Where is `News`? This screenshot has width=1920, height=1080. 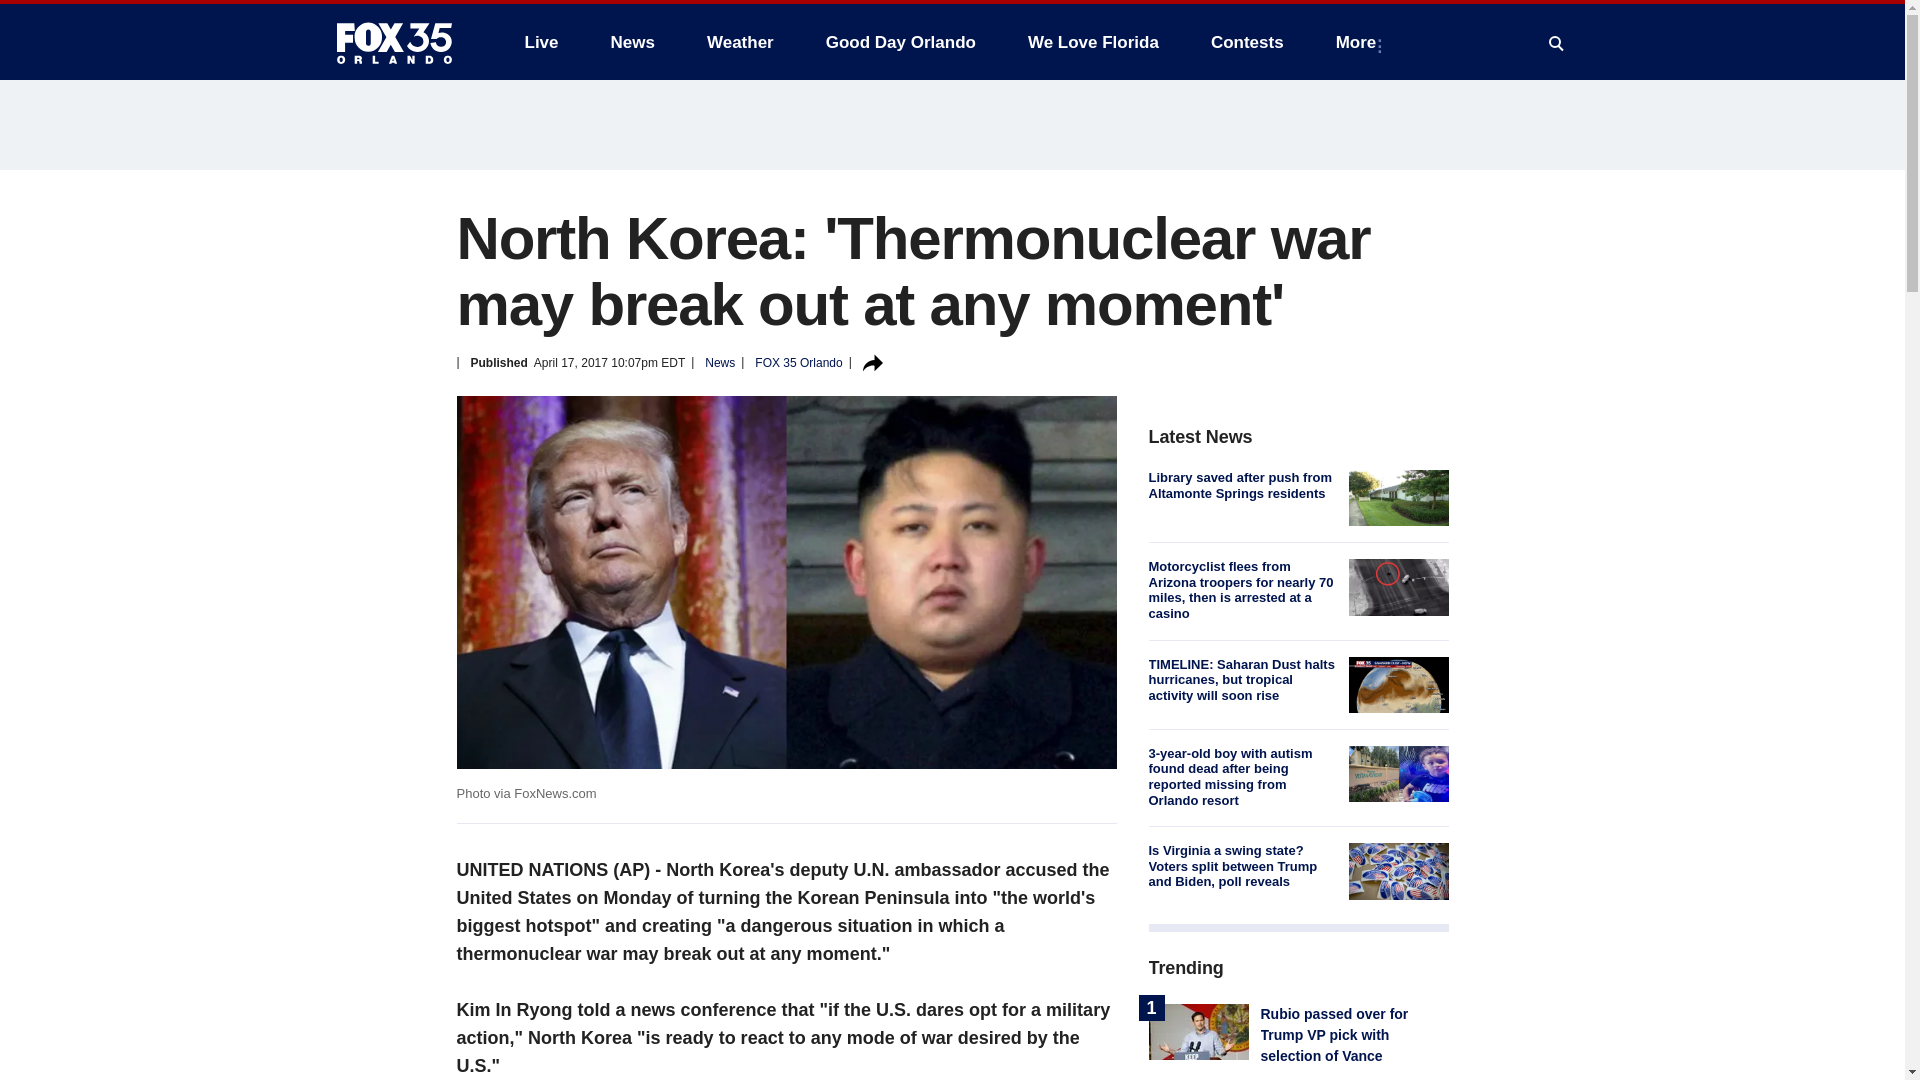 News is located at coordinates (632, 42).